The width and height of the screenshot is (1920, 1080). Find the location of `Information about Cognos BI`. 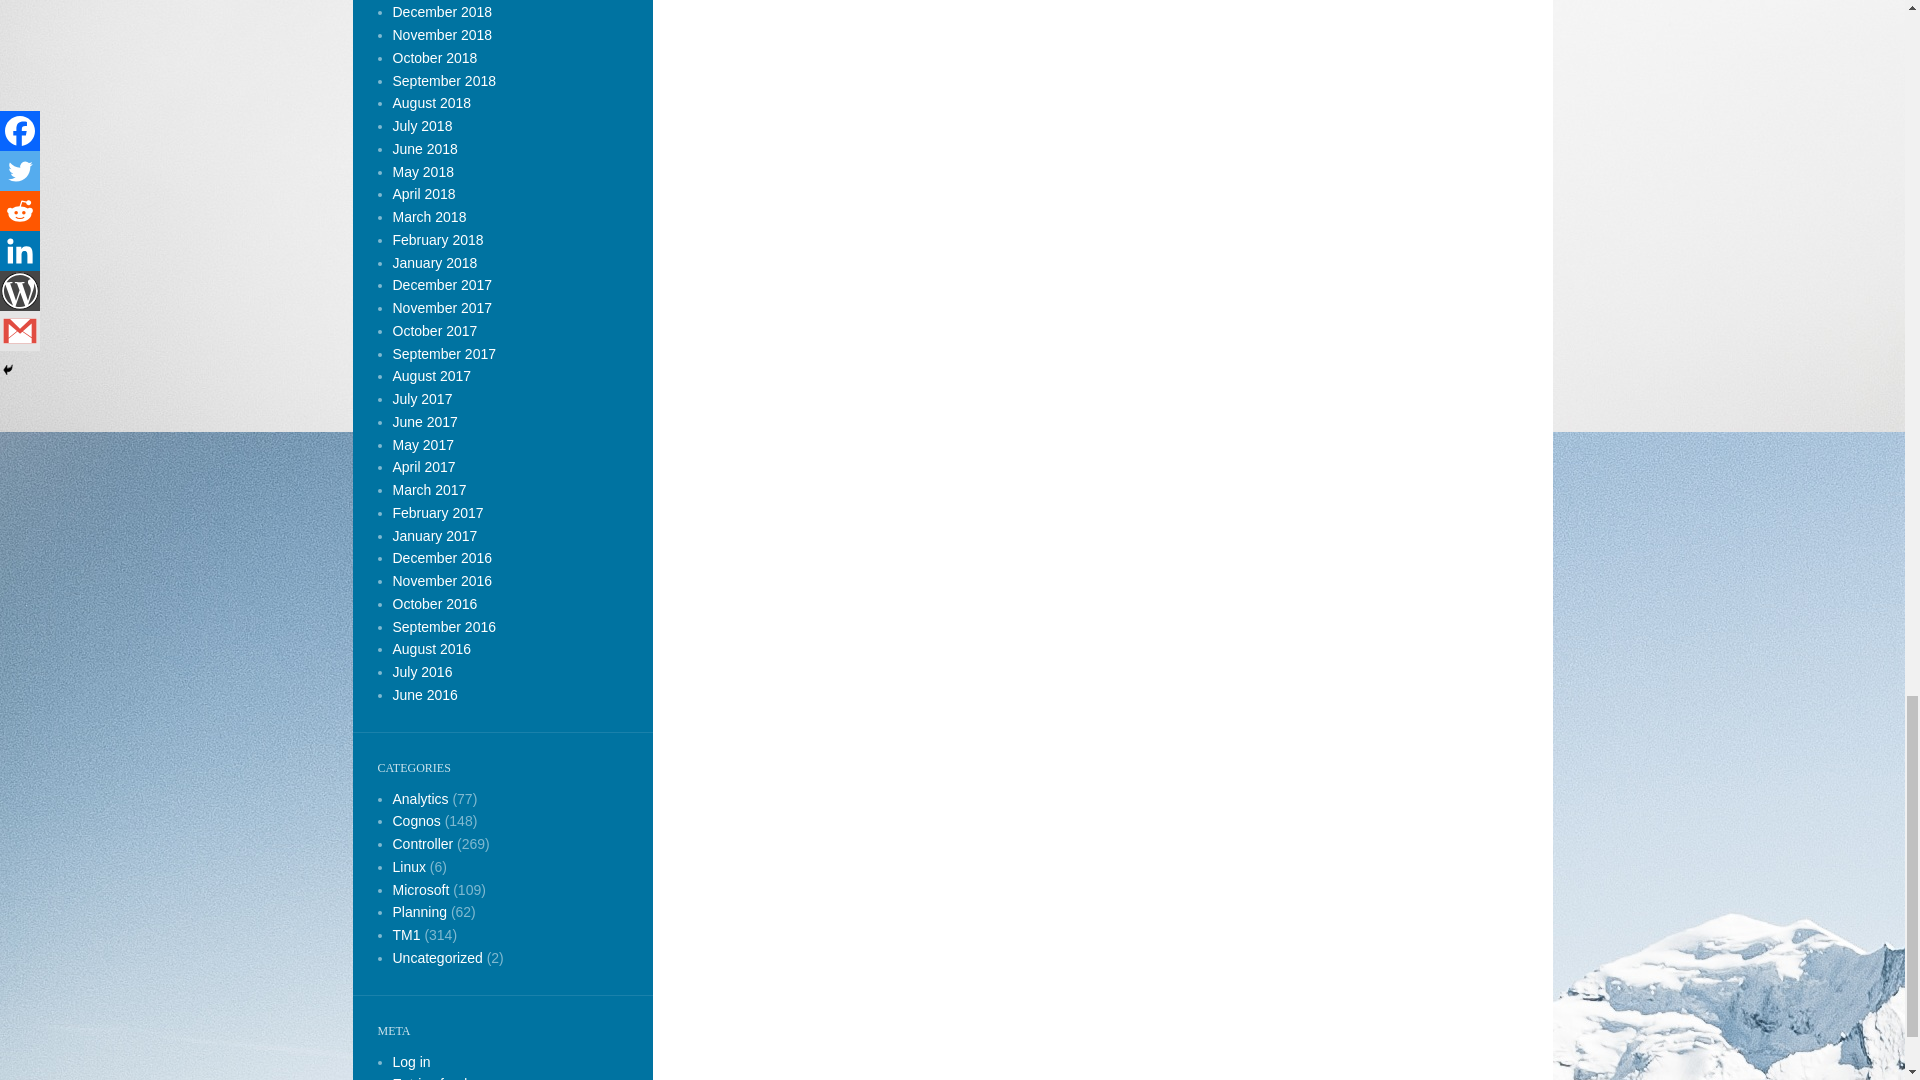

Information about Cognos BI is located at coordinates (415, 821).